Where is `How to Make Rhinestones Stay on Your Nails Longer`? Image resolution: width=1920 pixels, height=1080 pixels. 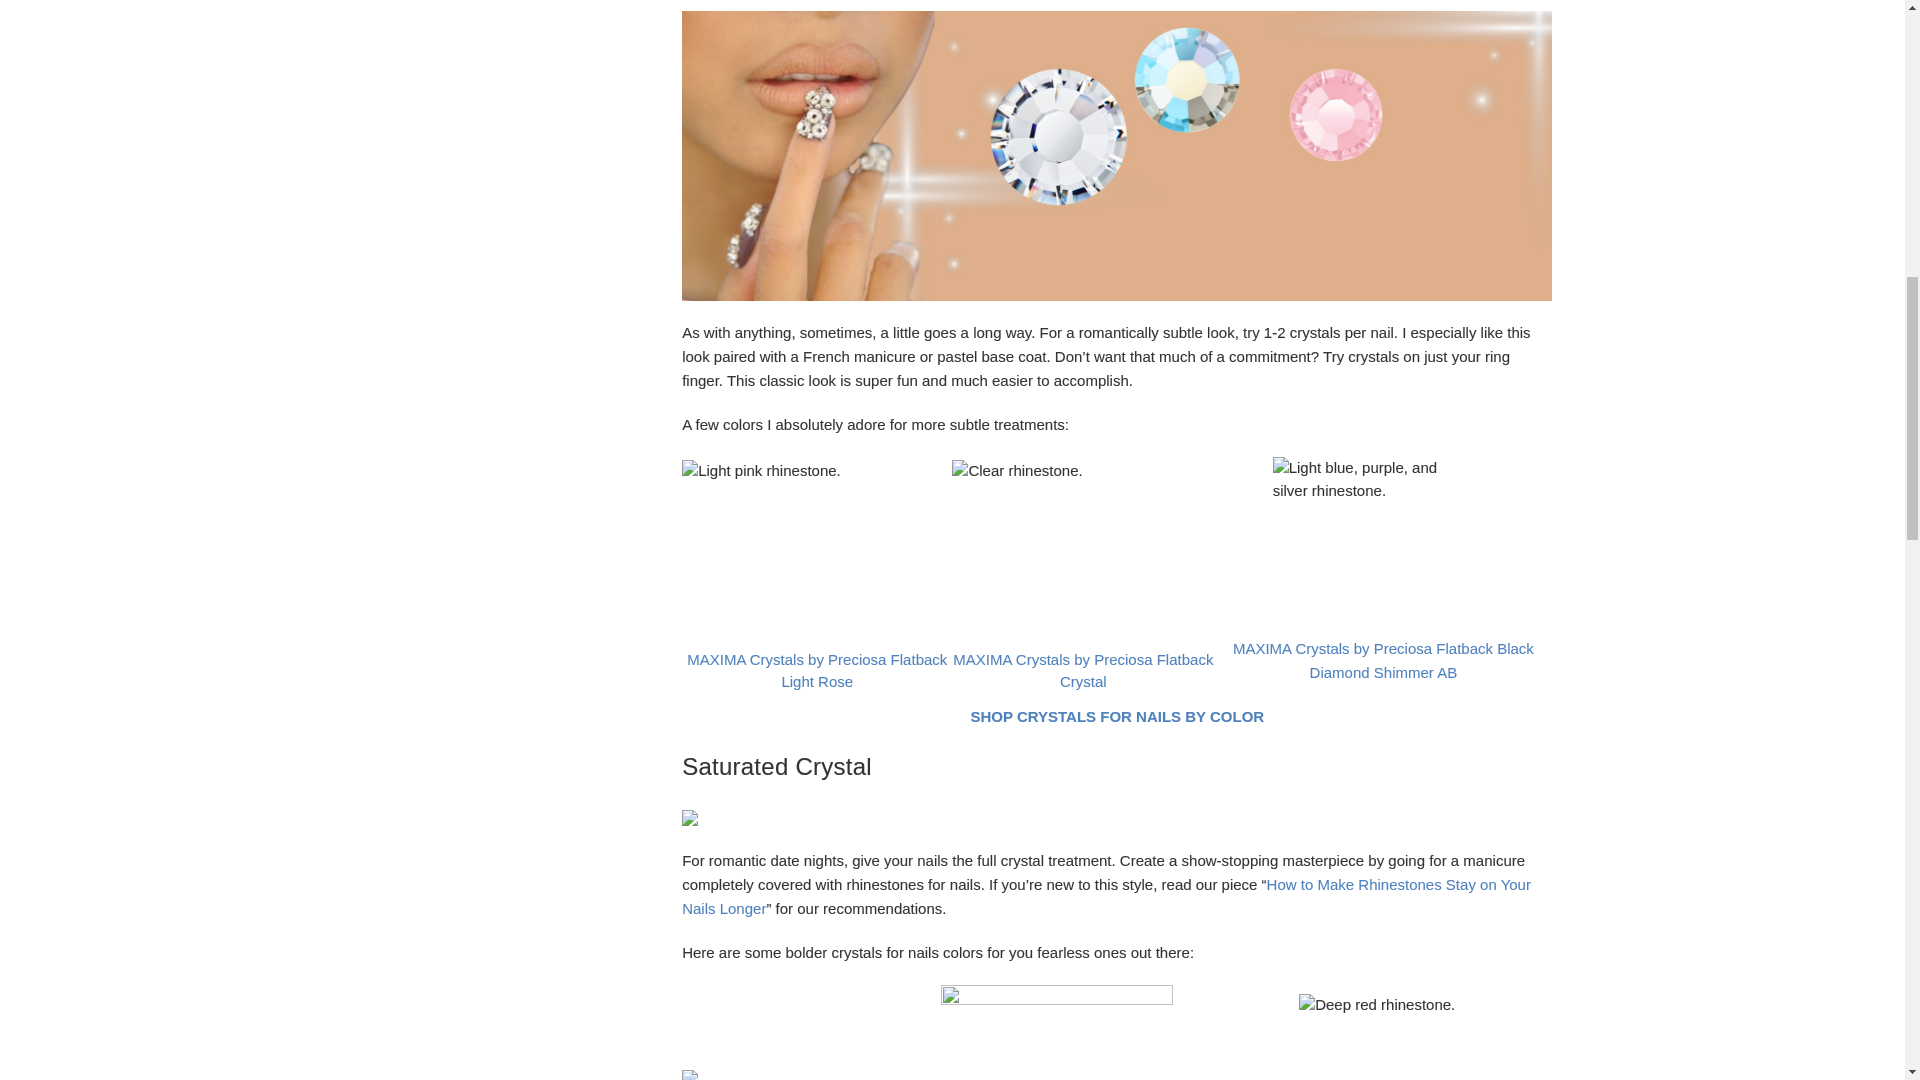
How to Make Rhinestones Stay on Your Nails Longer is located at coordinates (1106, 896).